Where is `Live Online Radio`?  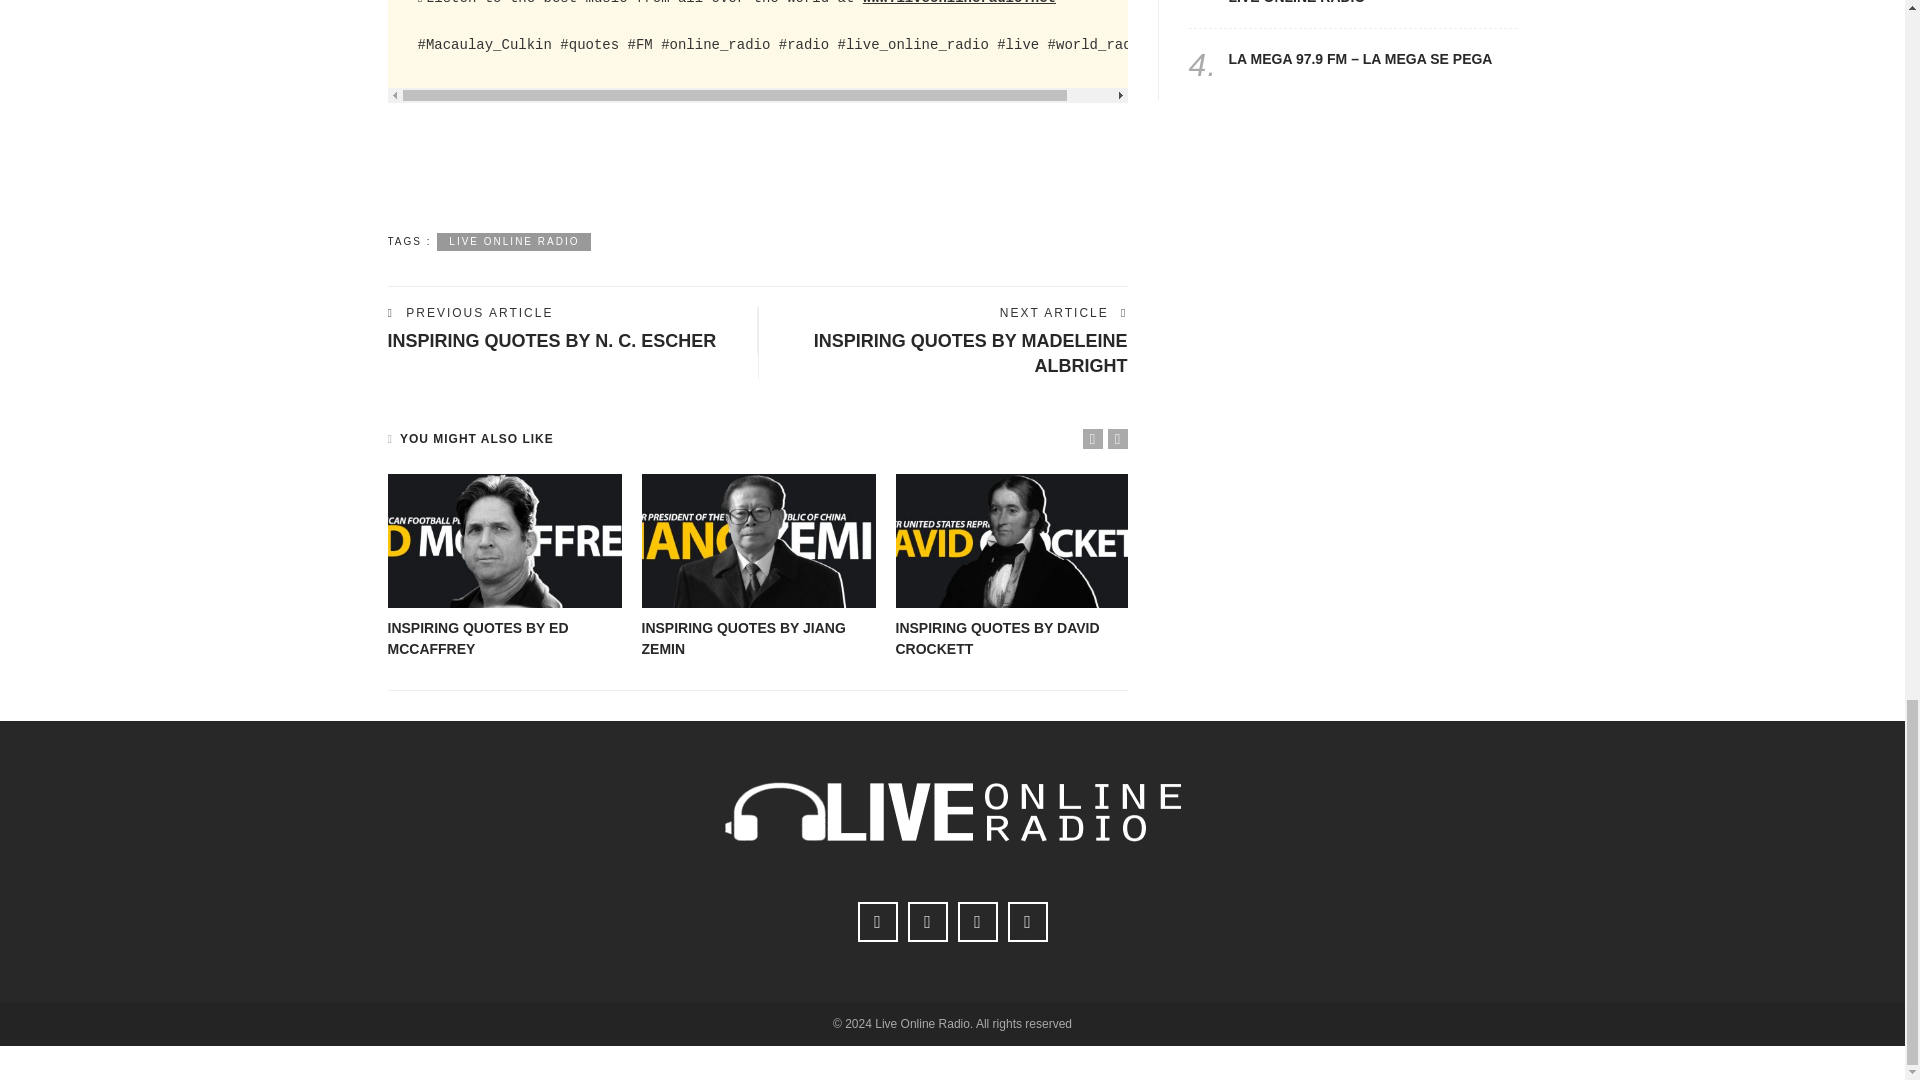 Live Online Radio is located at coordinates (514, 242).